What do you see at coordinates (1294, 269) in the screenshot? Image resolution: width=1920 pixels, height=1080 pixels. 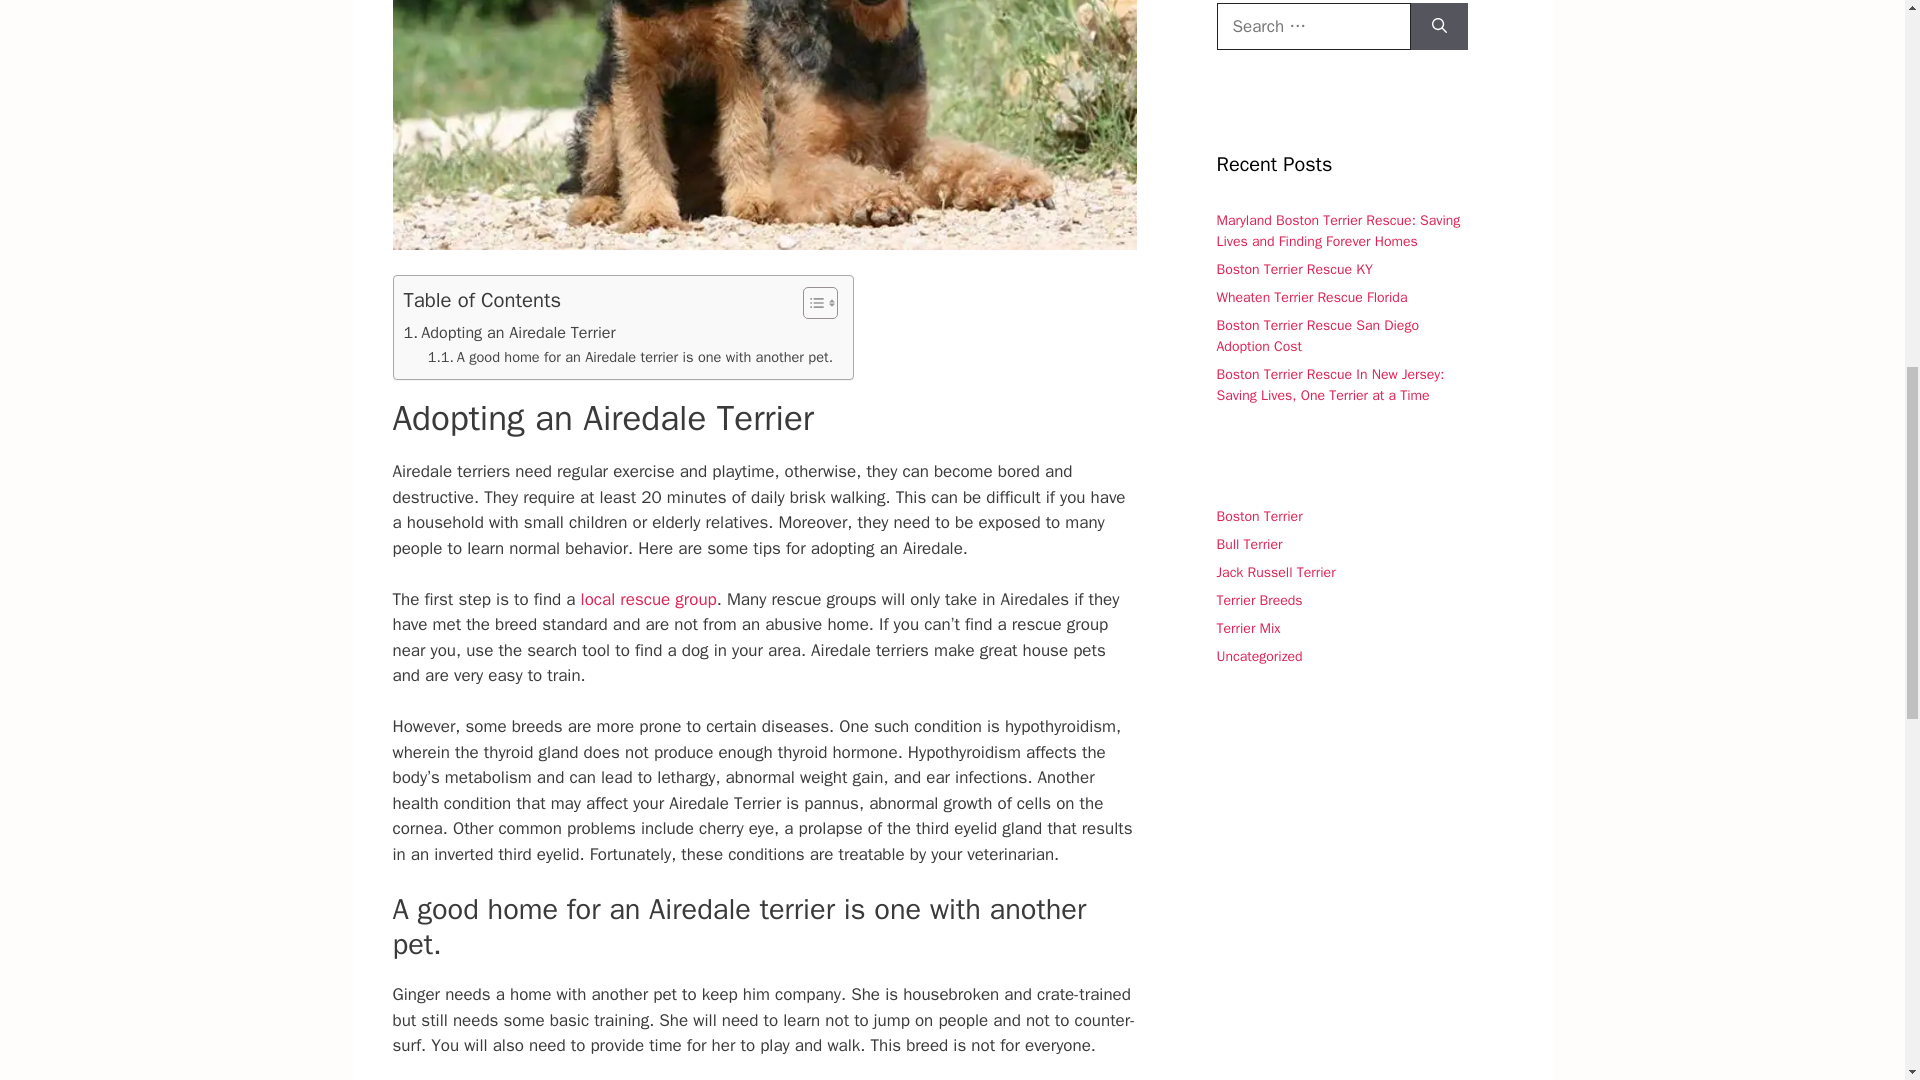 I see `Boston Terrier Rescue KY` at bounding box center [1294, 269].